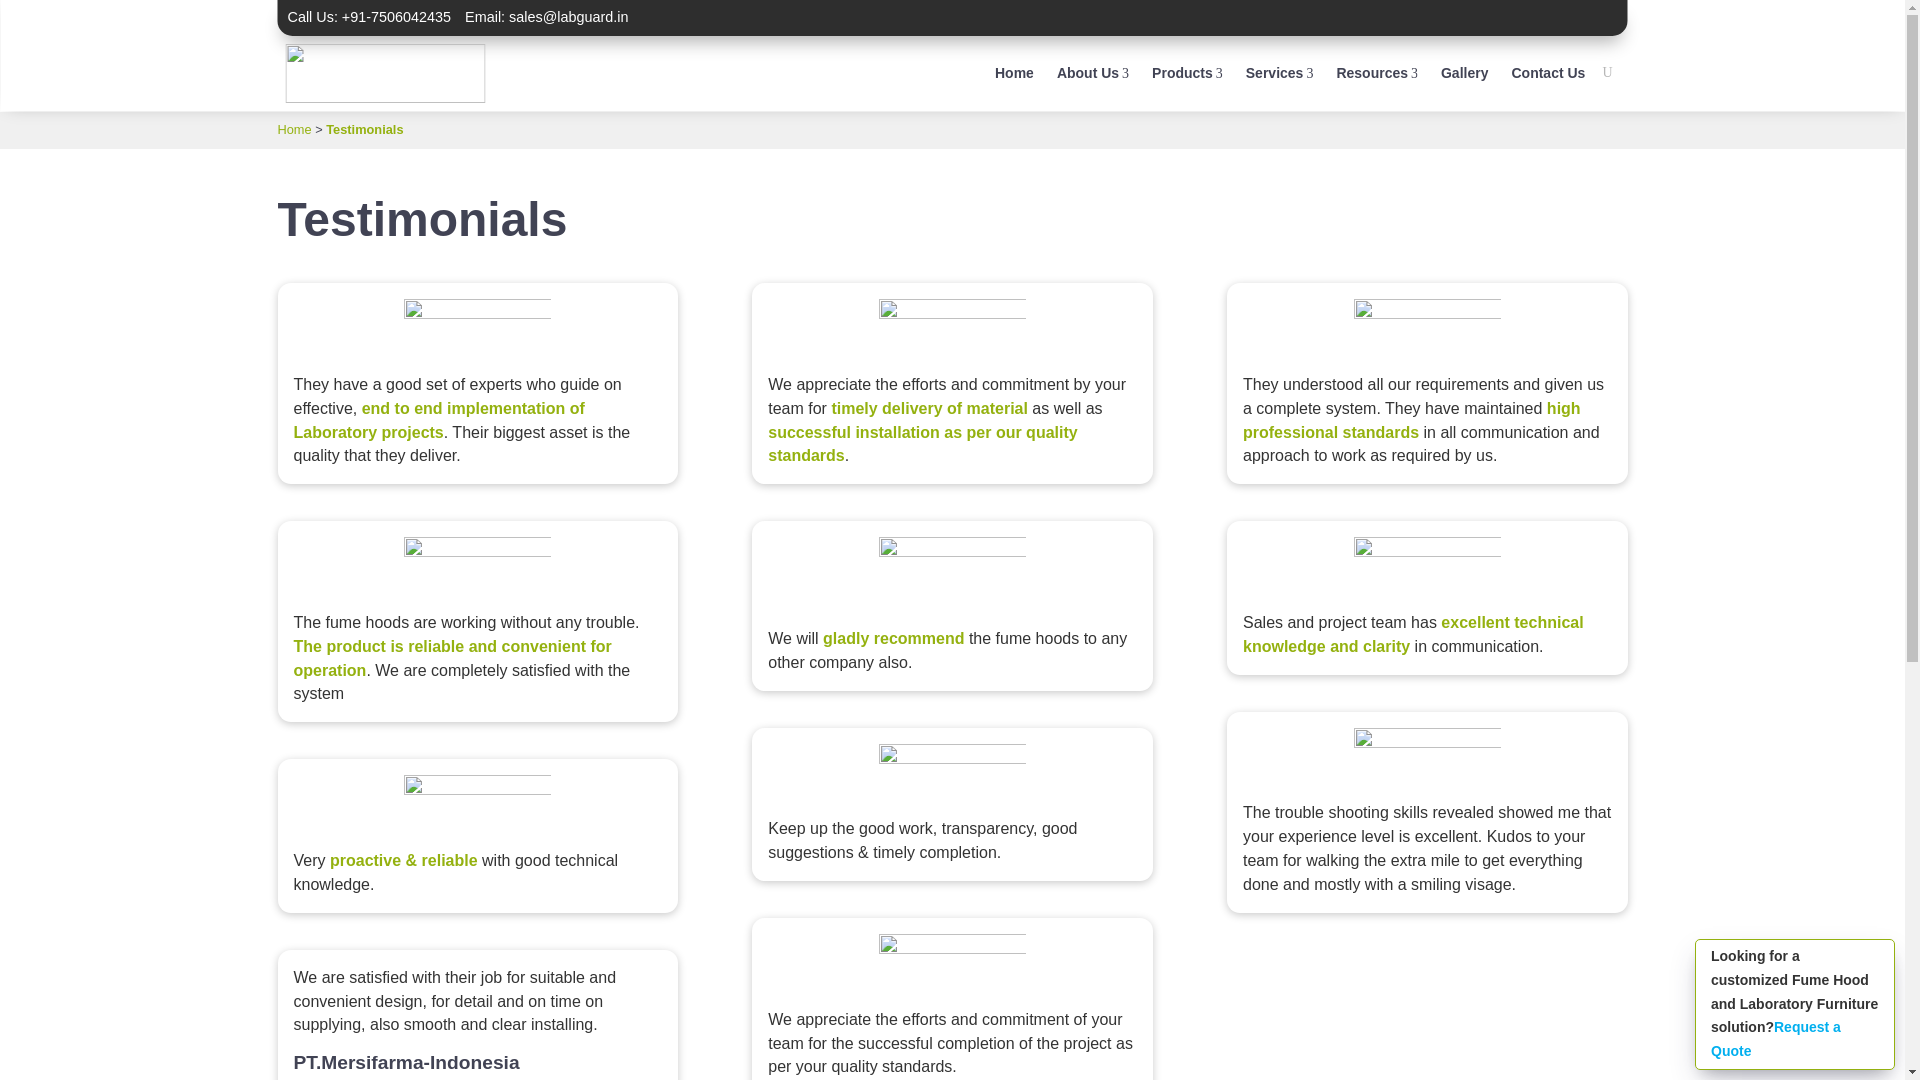 The image size is (1920, 1080). What do you see at coordinates (1092, 73) in the screenshot?
I see `Home` at bounding box center [1092, 73].